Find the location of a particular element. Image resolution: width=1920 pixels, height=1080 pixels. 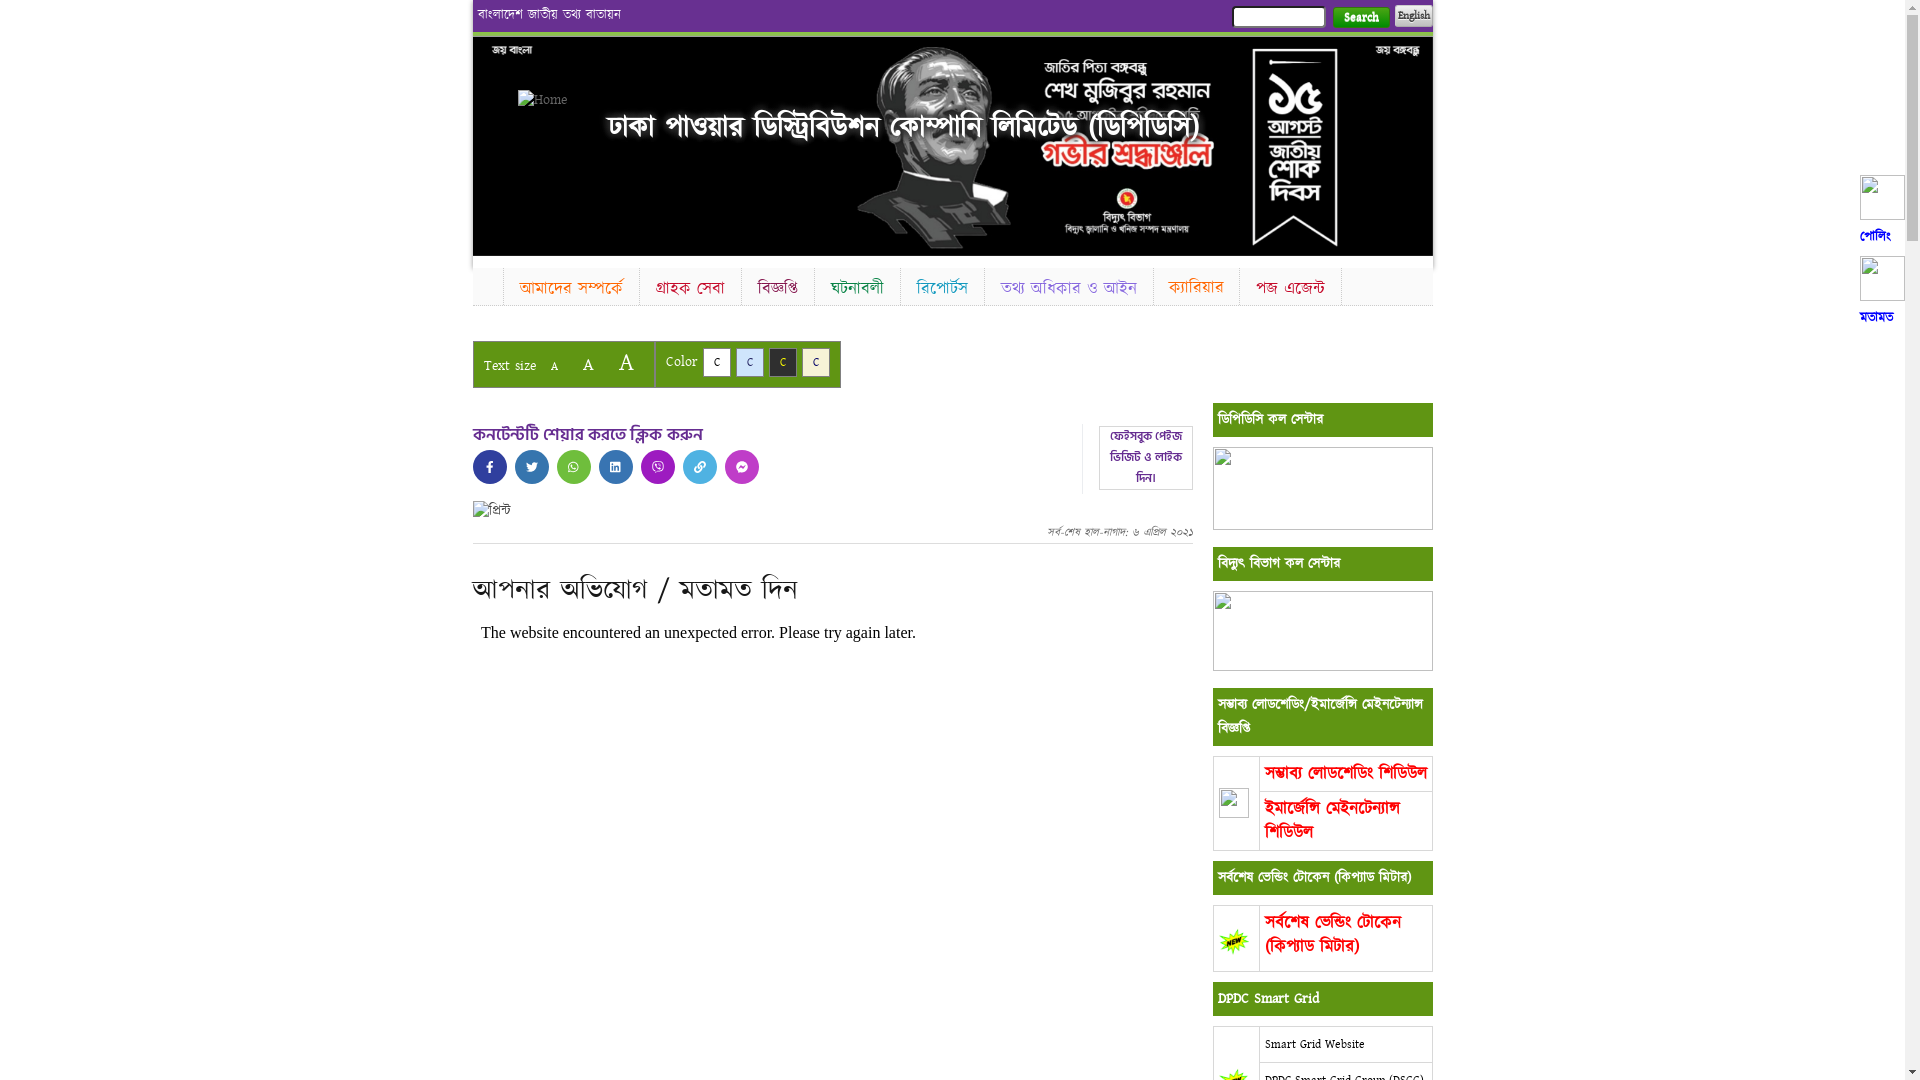

English is located at coordinates (1413, 16).